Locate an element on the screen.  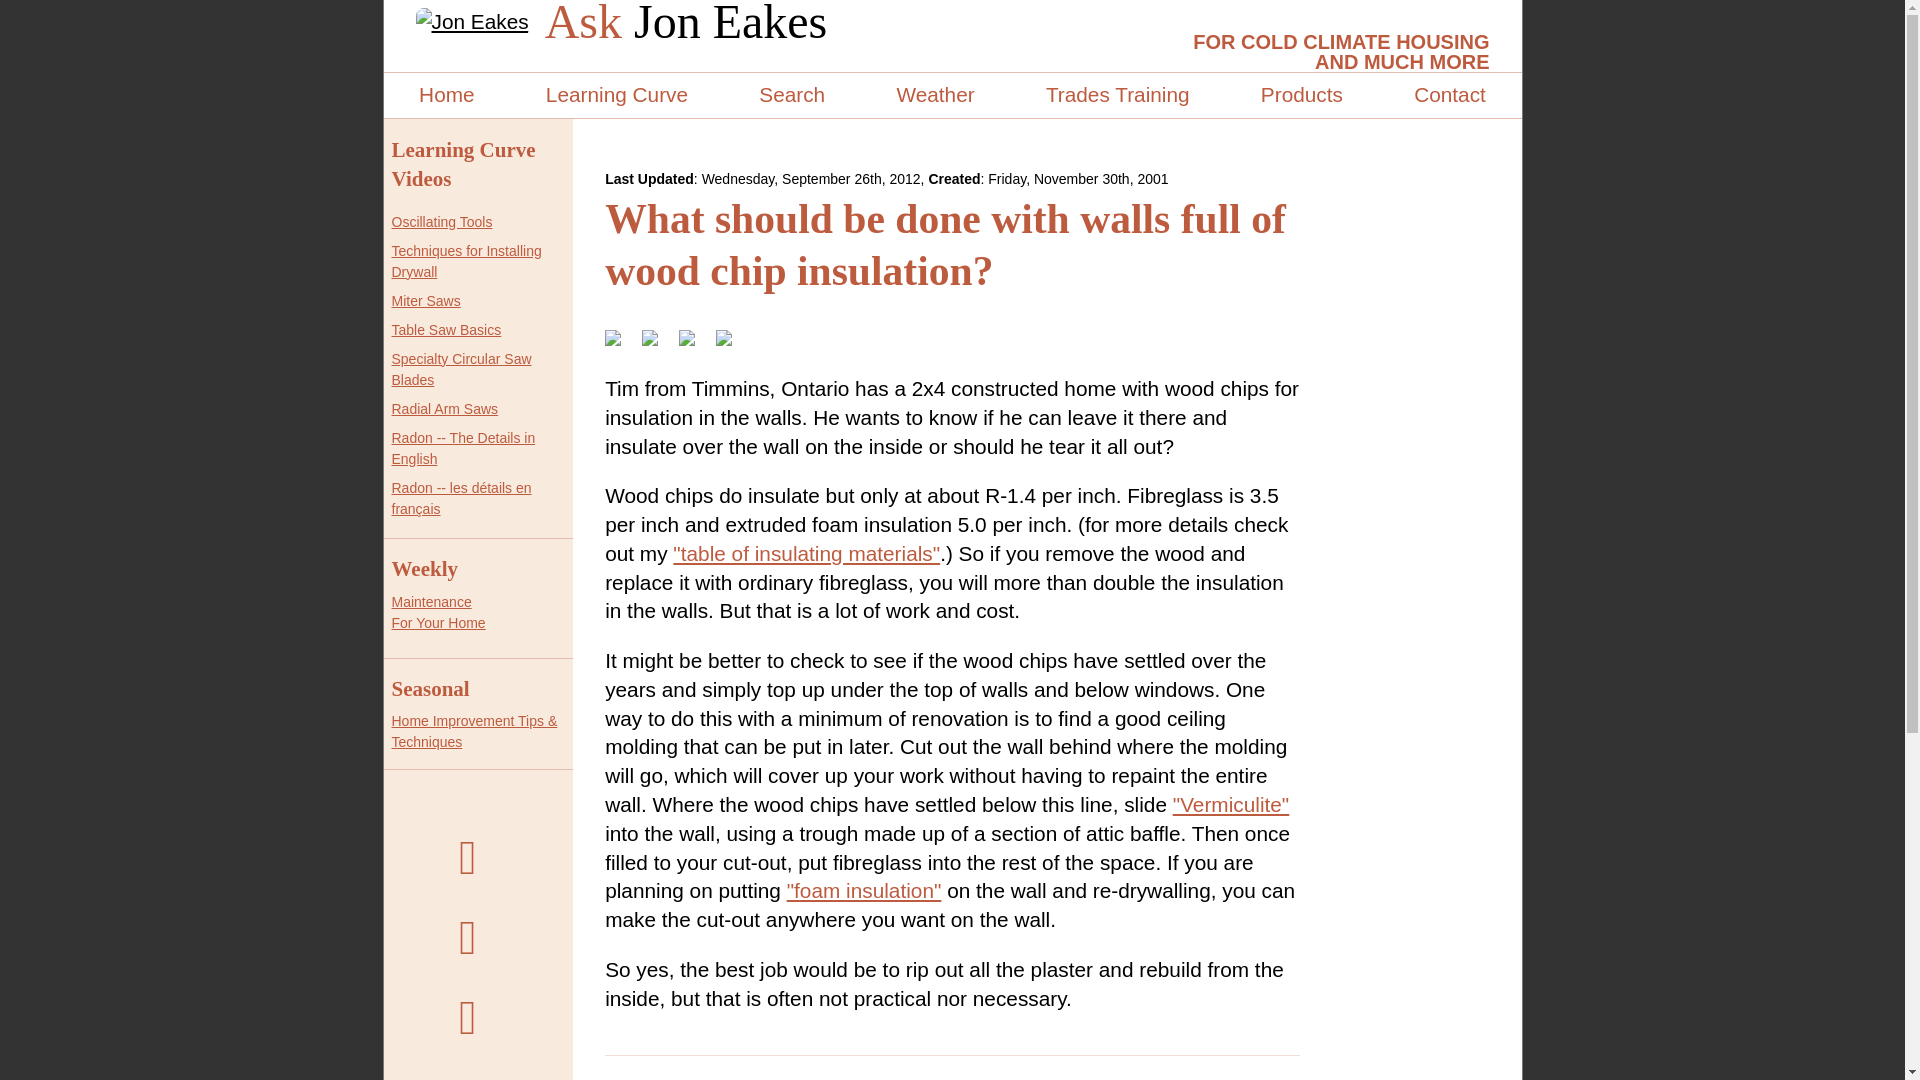
Table Saw Basics is located at coordinates (446, 330).